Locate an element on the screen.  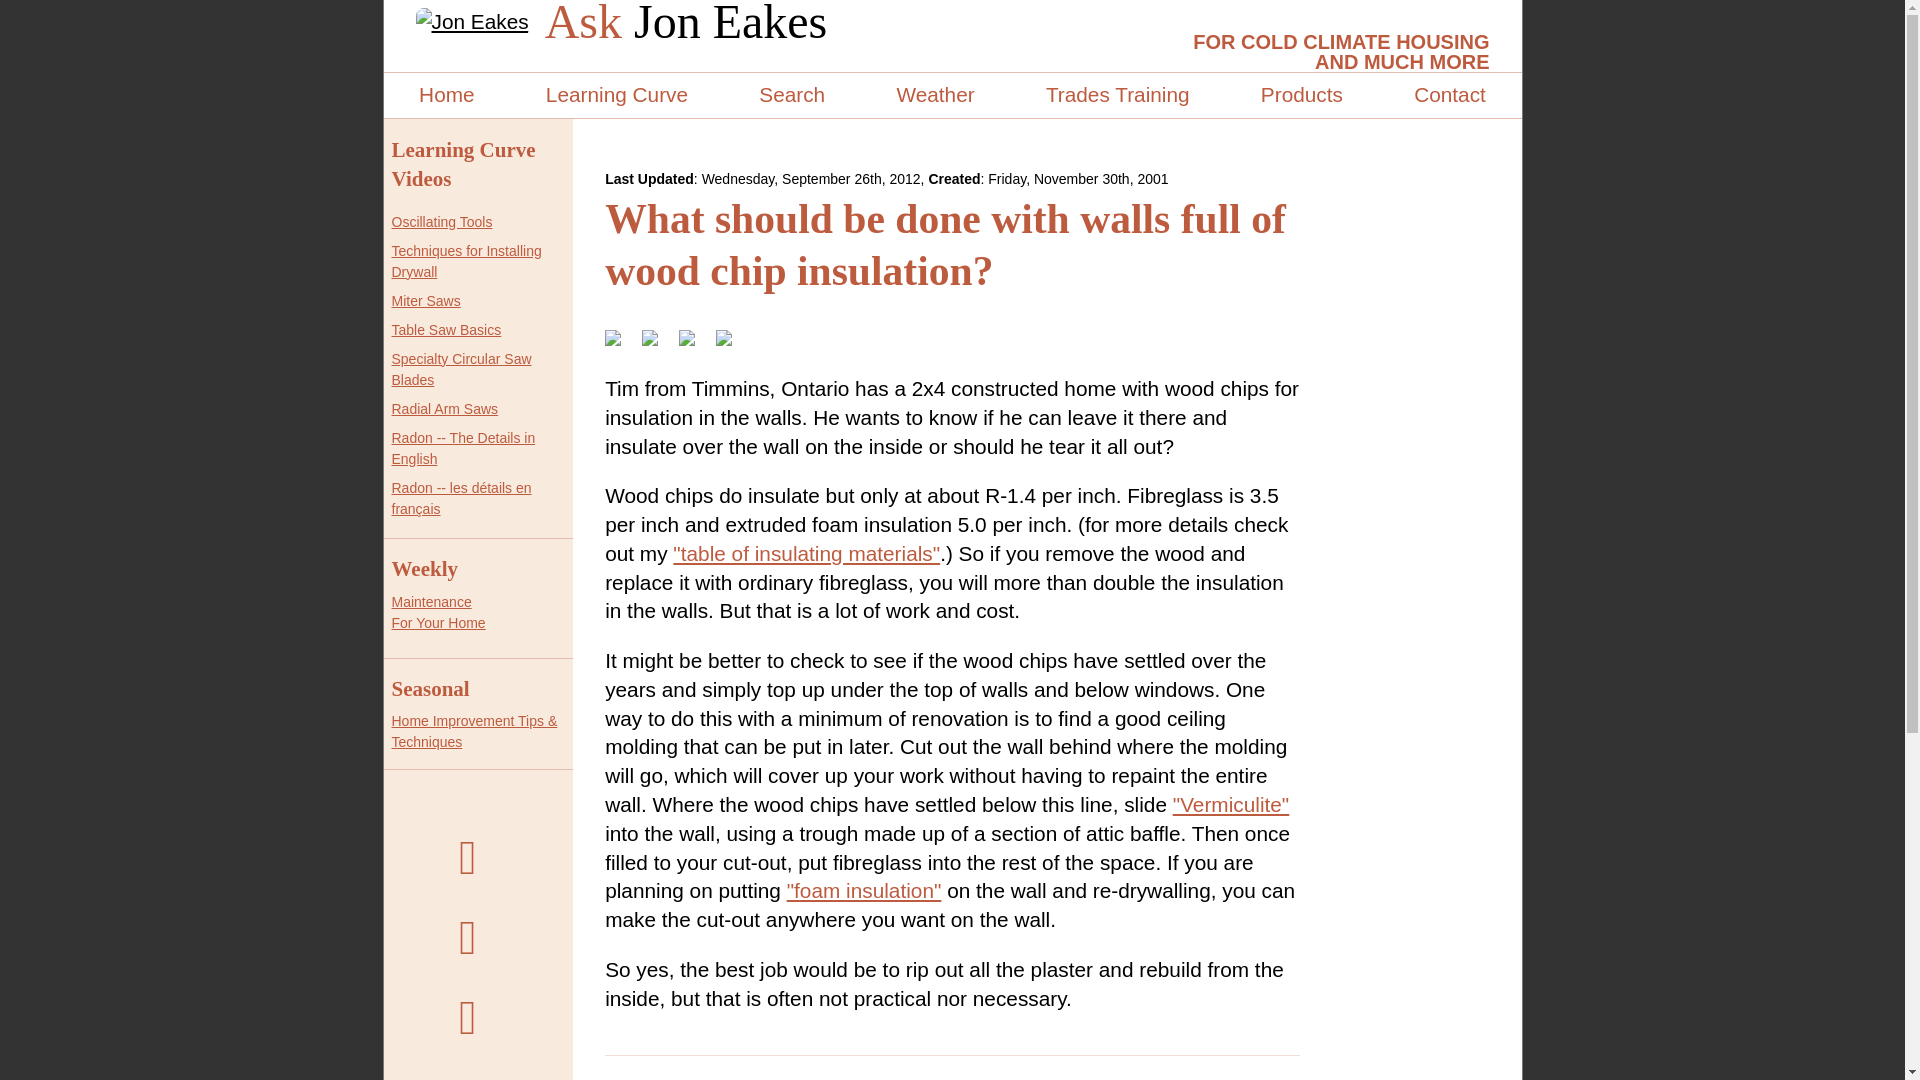
Table Saw Basics is located at coordinates (446, 330).